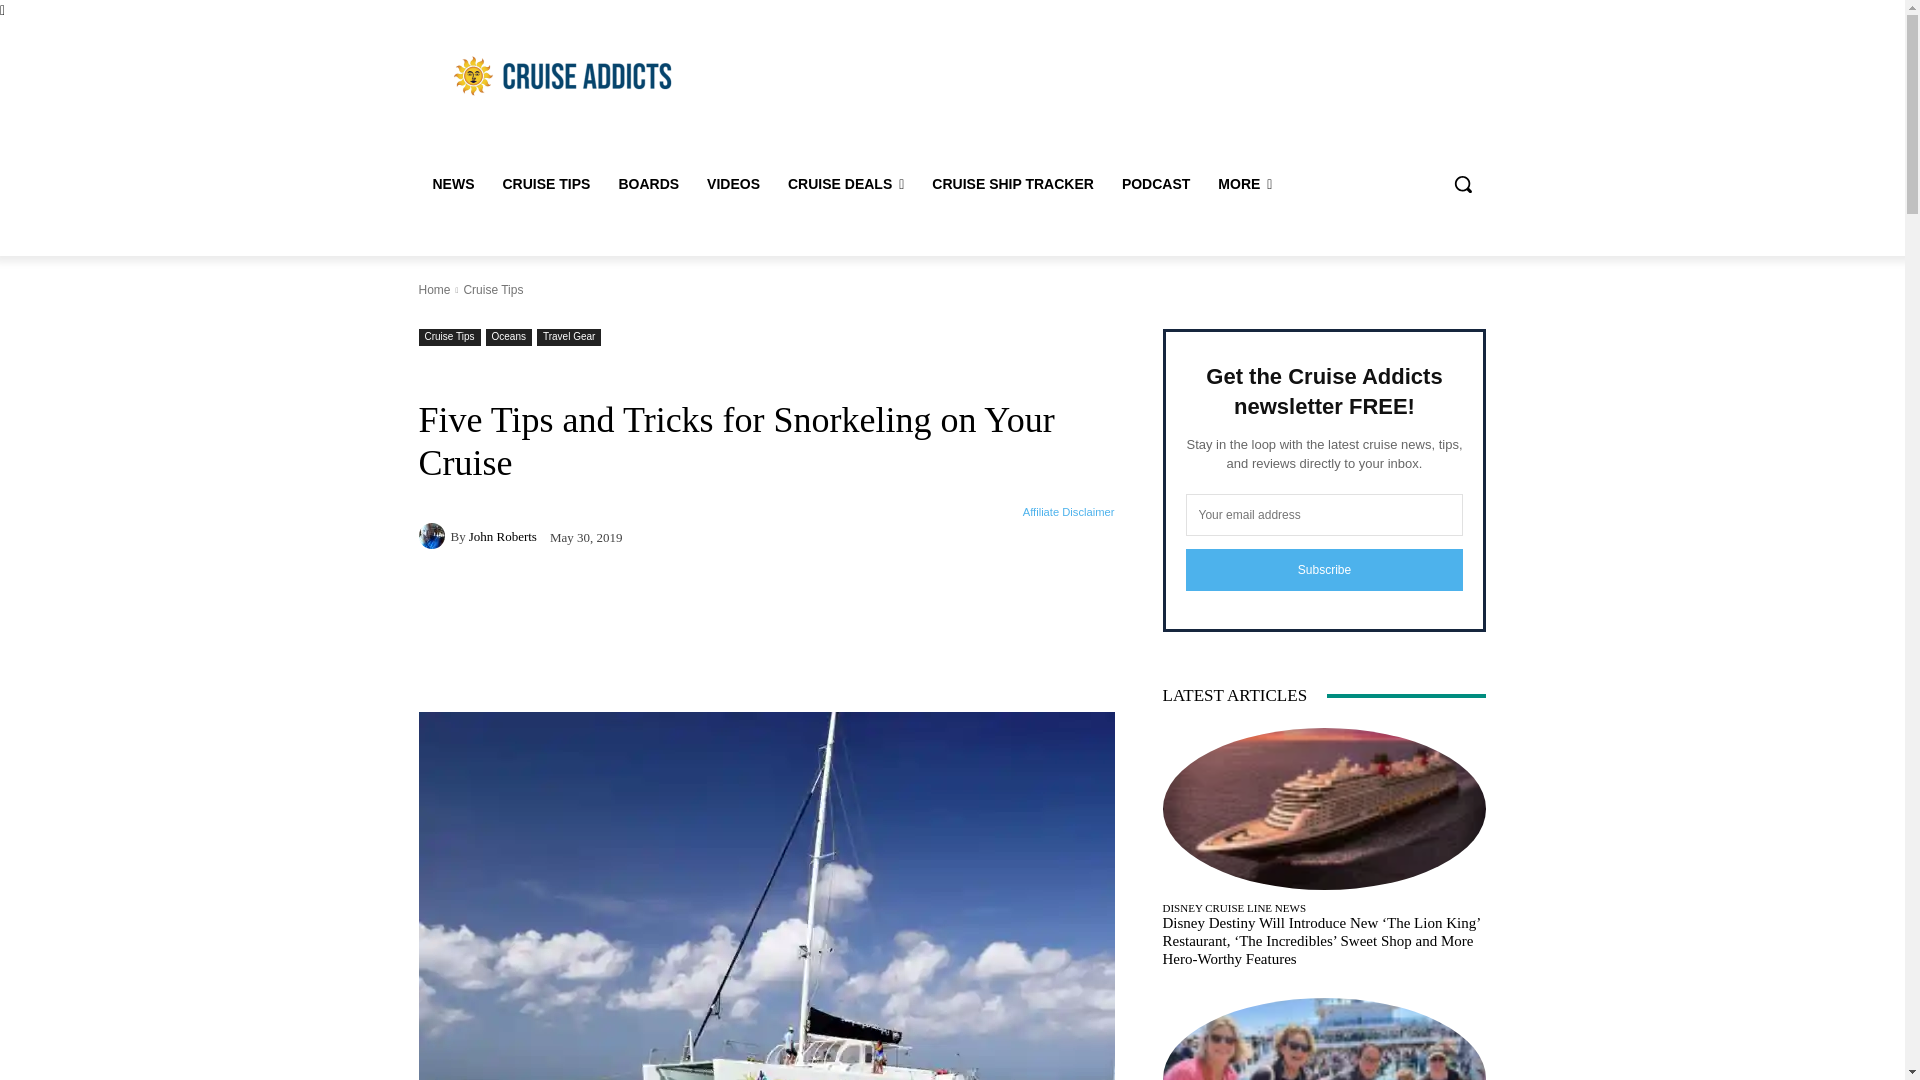 This screenshot has height=1080, width=1920. I want to click on CRUISE TIPS, so click(546, 184).